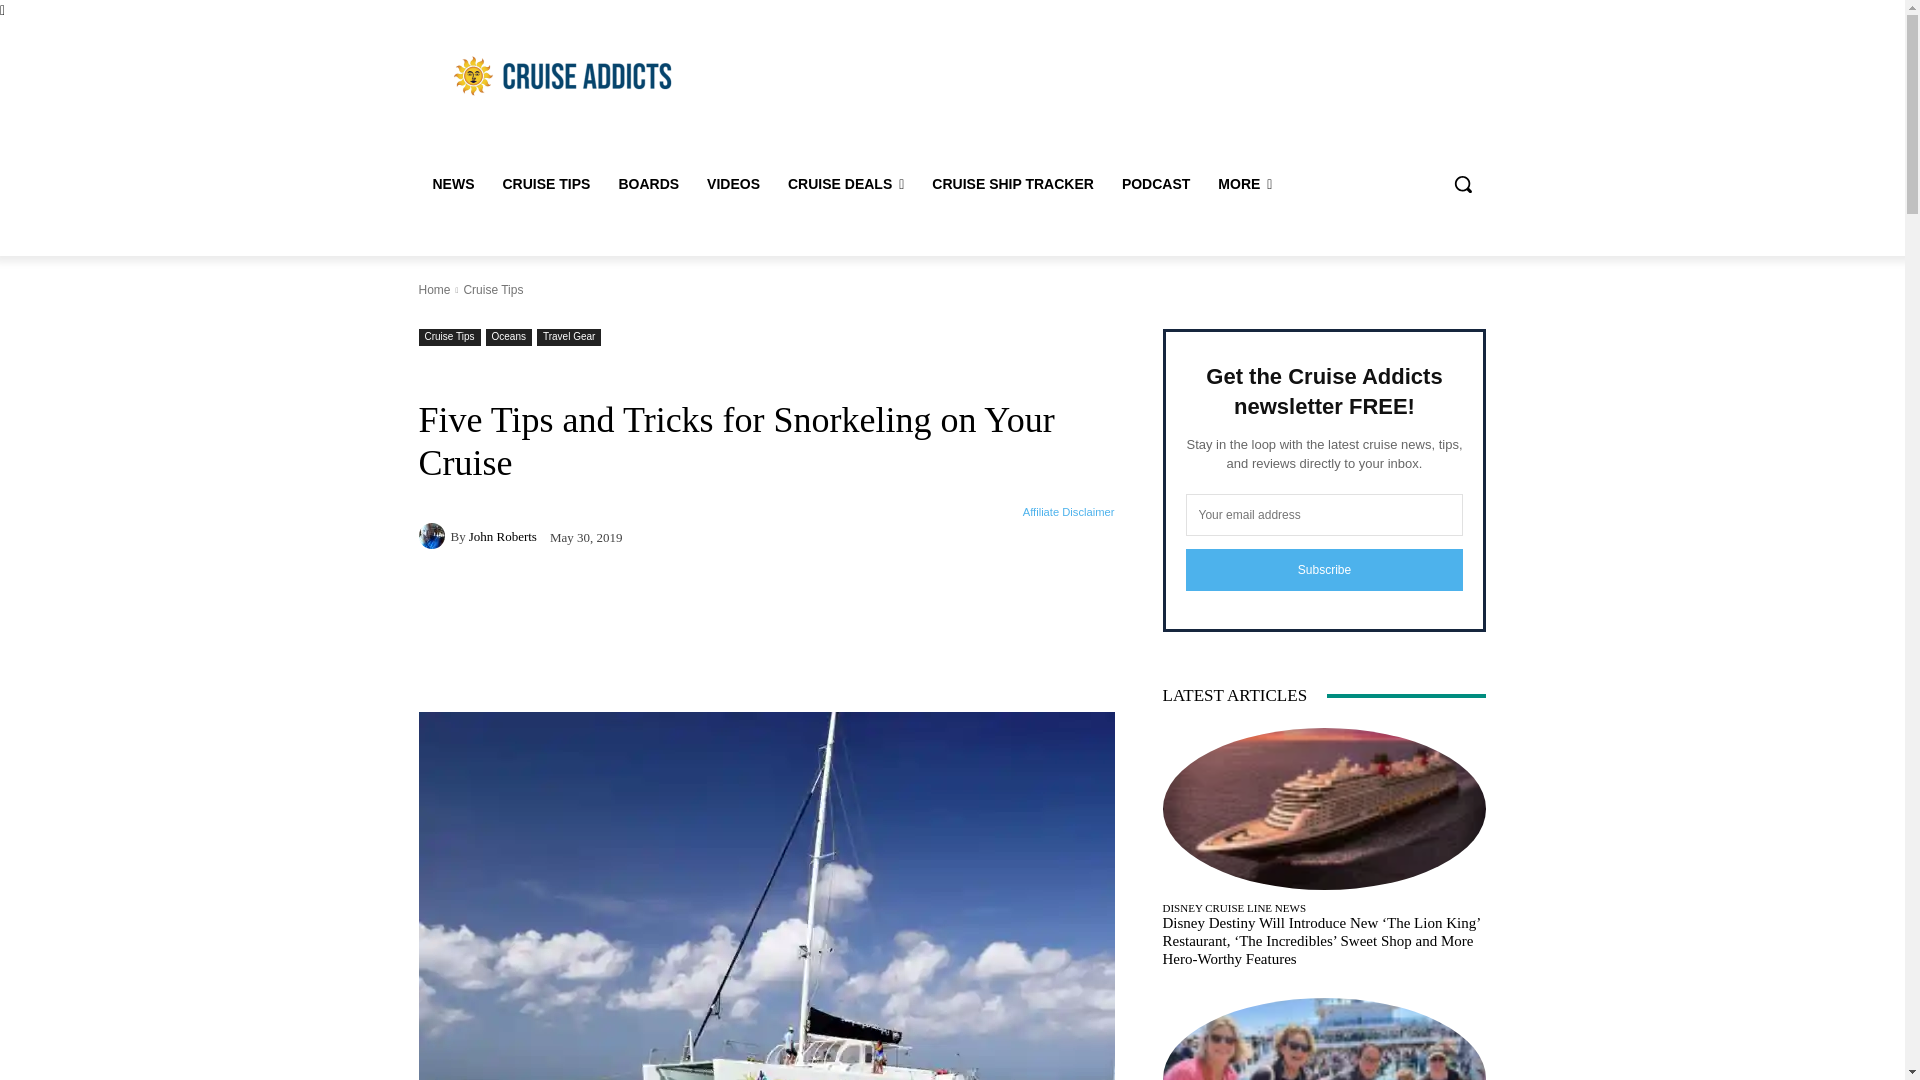 This screenshot has height=1080, width=1920. I want to click on CRUISE TIPS, so click(546, 184).